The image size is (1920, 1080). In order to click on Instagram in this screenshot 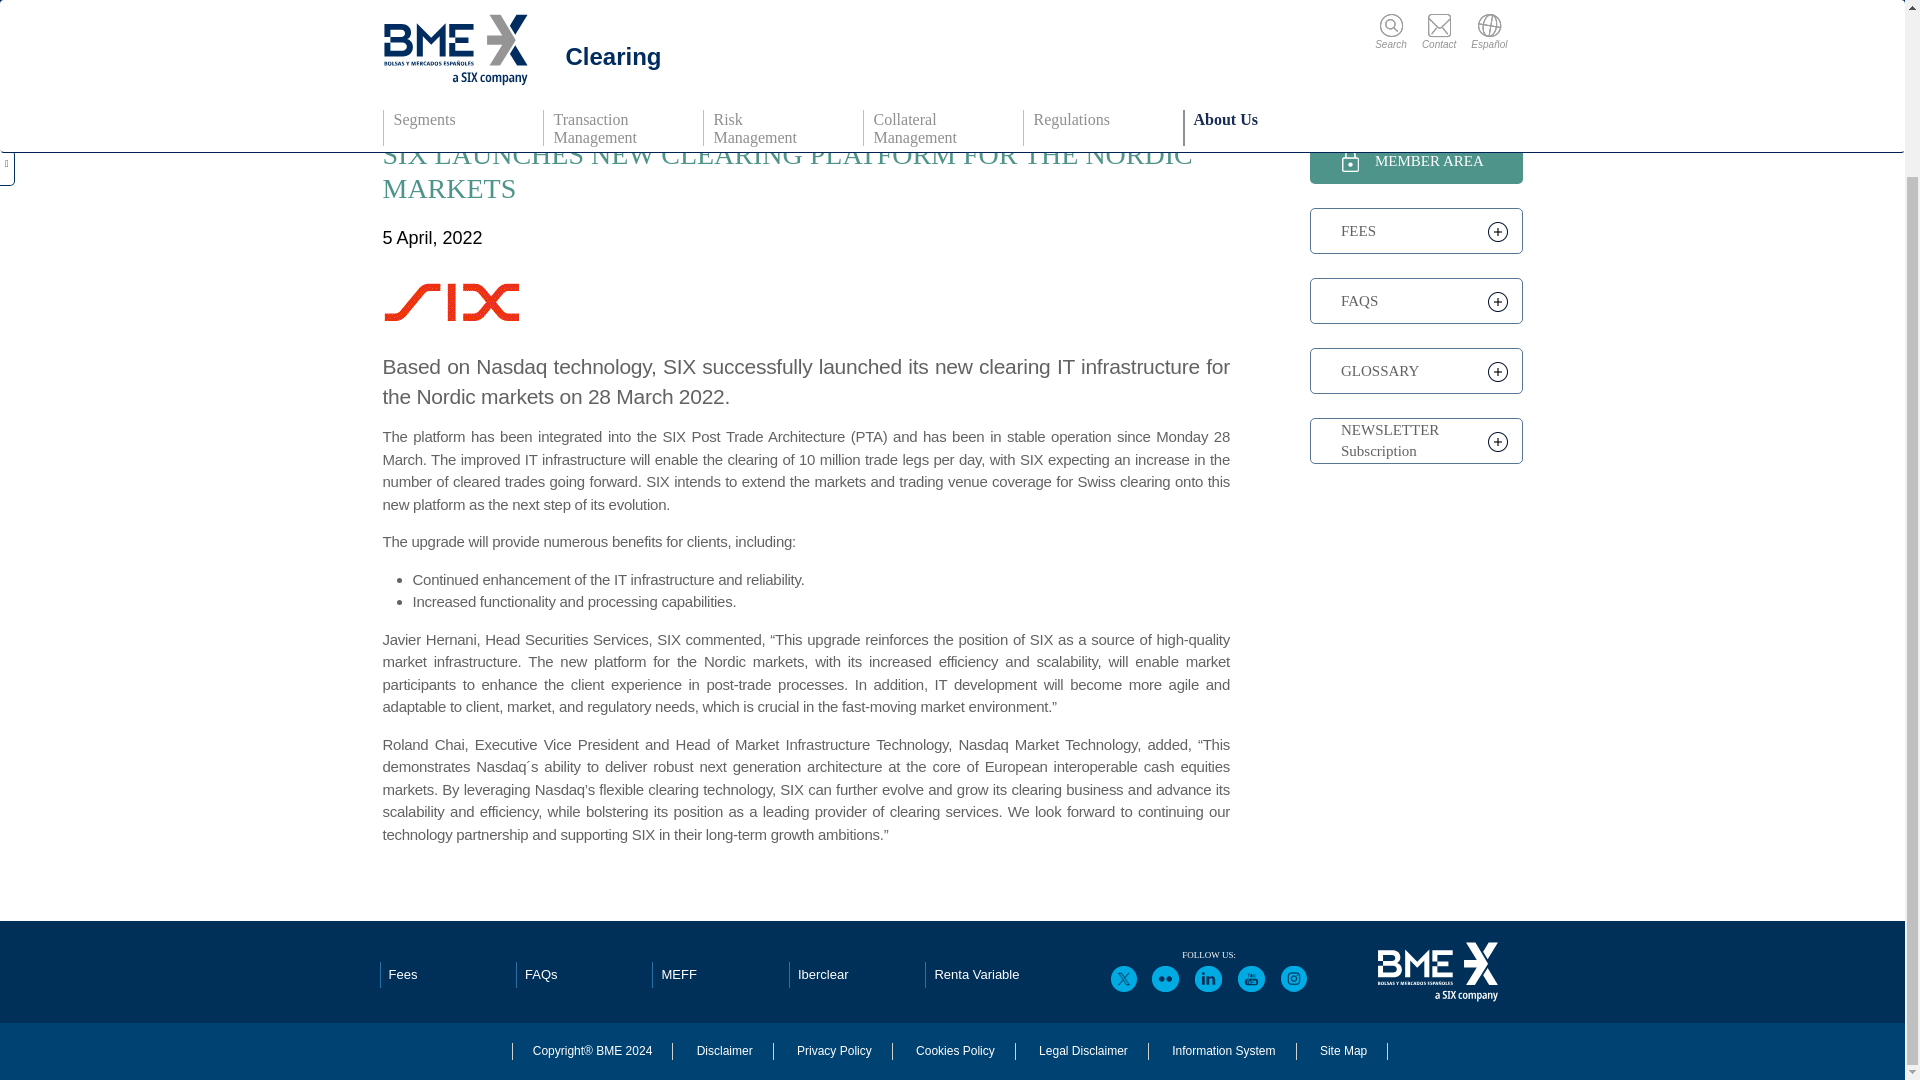, I will do `click(1294, 978)`.